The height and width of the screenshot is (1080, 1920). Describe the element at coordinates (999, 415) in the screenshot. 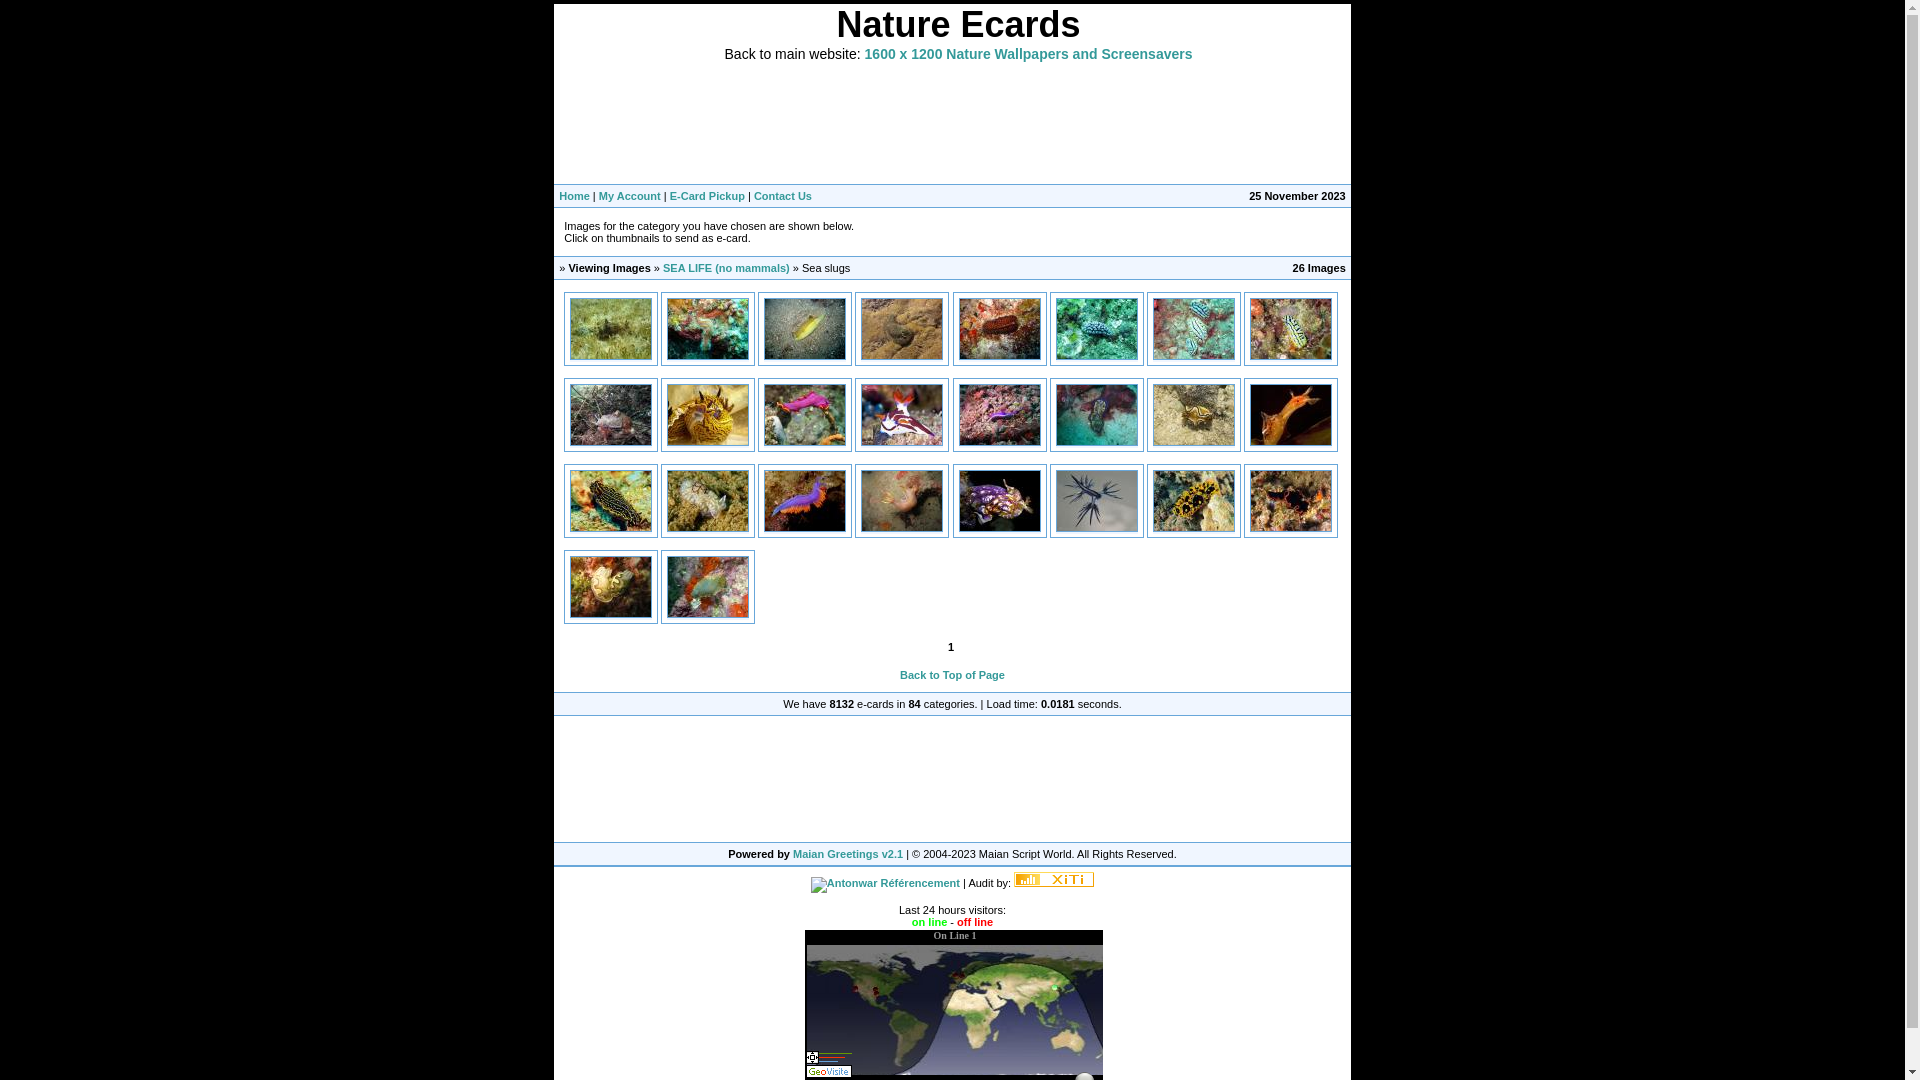

I see `sea-slugs-20 ` at that location.